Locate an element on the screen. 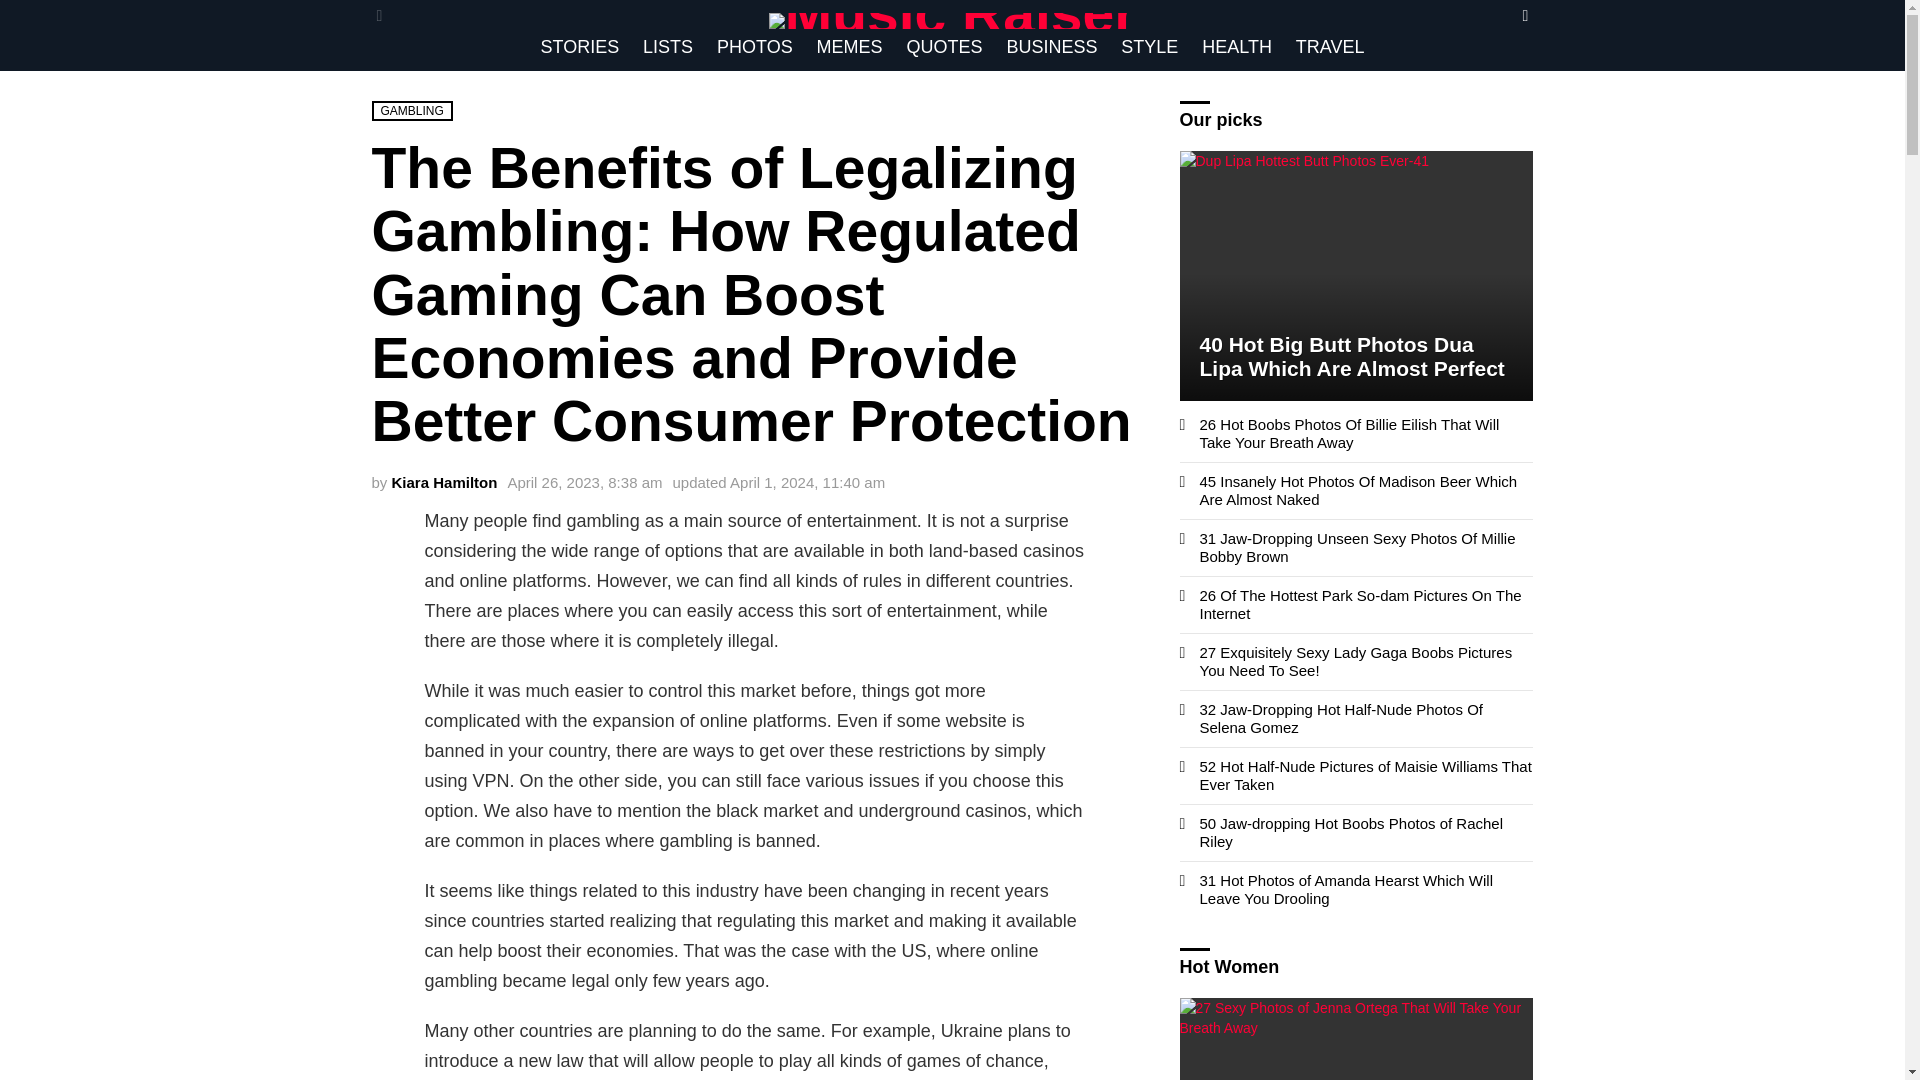  LISTS is located at coordinates (668, 46).